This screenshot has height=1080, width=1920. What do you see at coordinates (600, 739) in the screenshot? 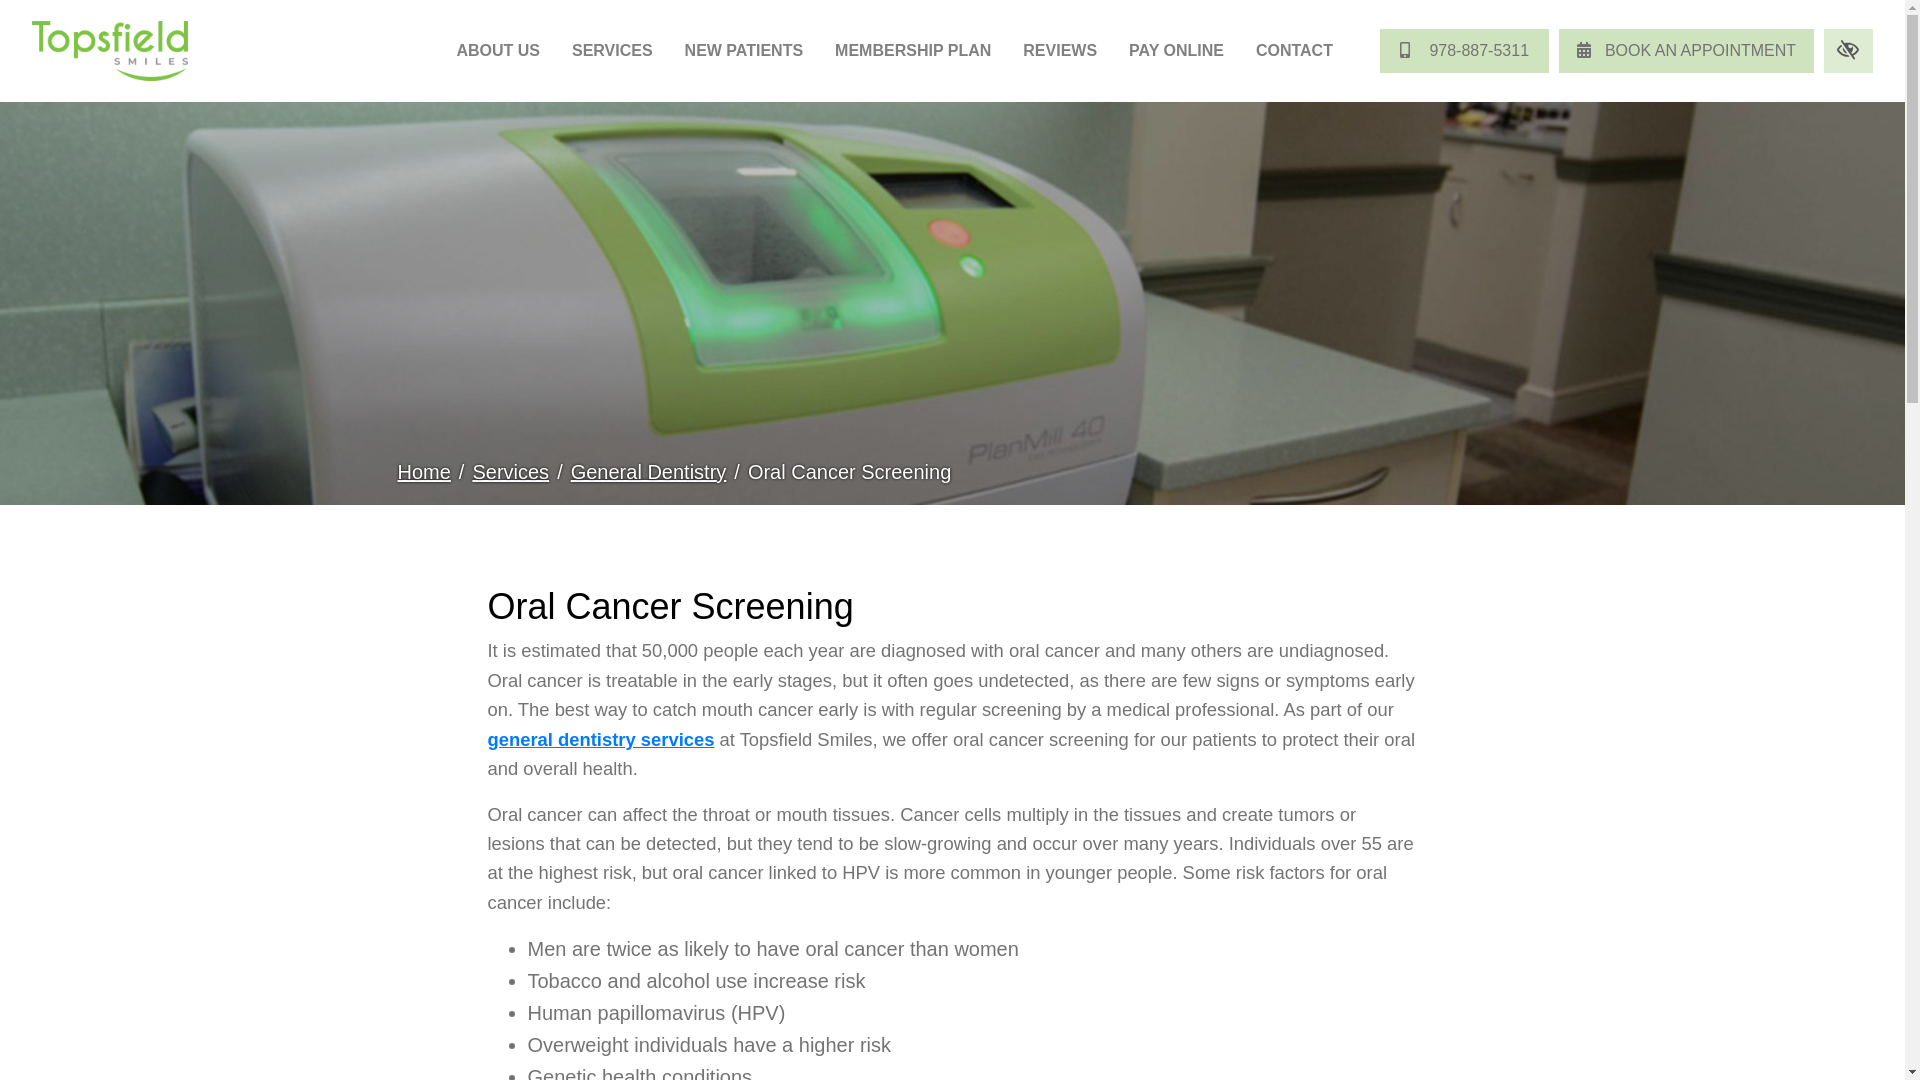
I see `Topsfield MA General Dentistry` at bounding box center [600, 739].